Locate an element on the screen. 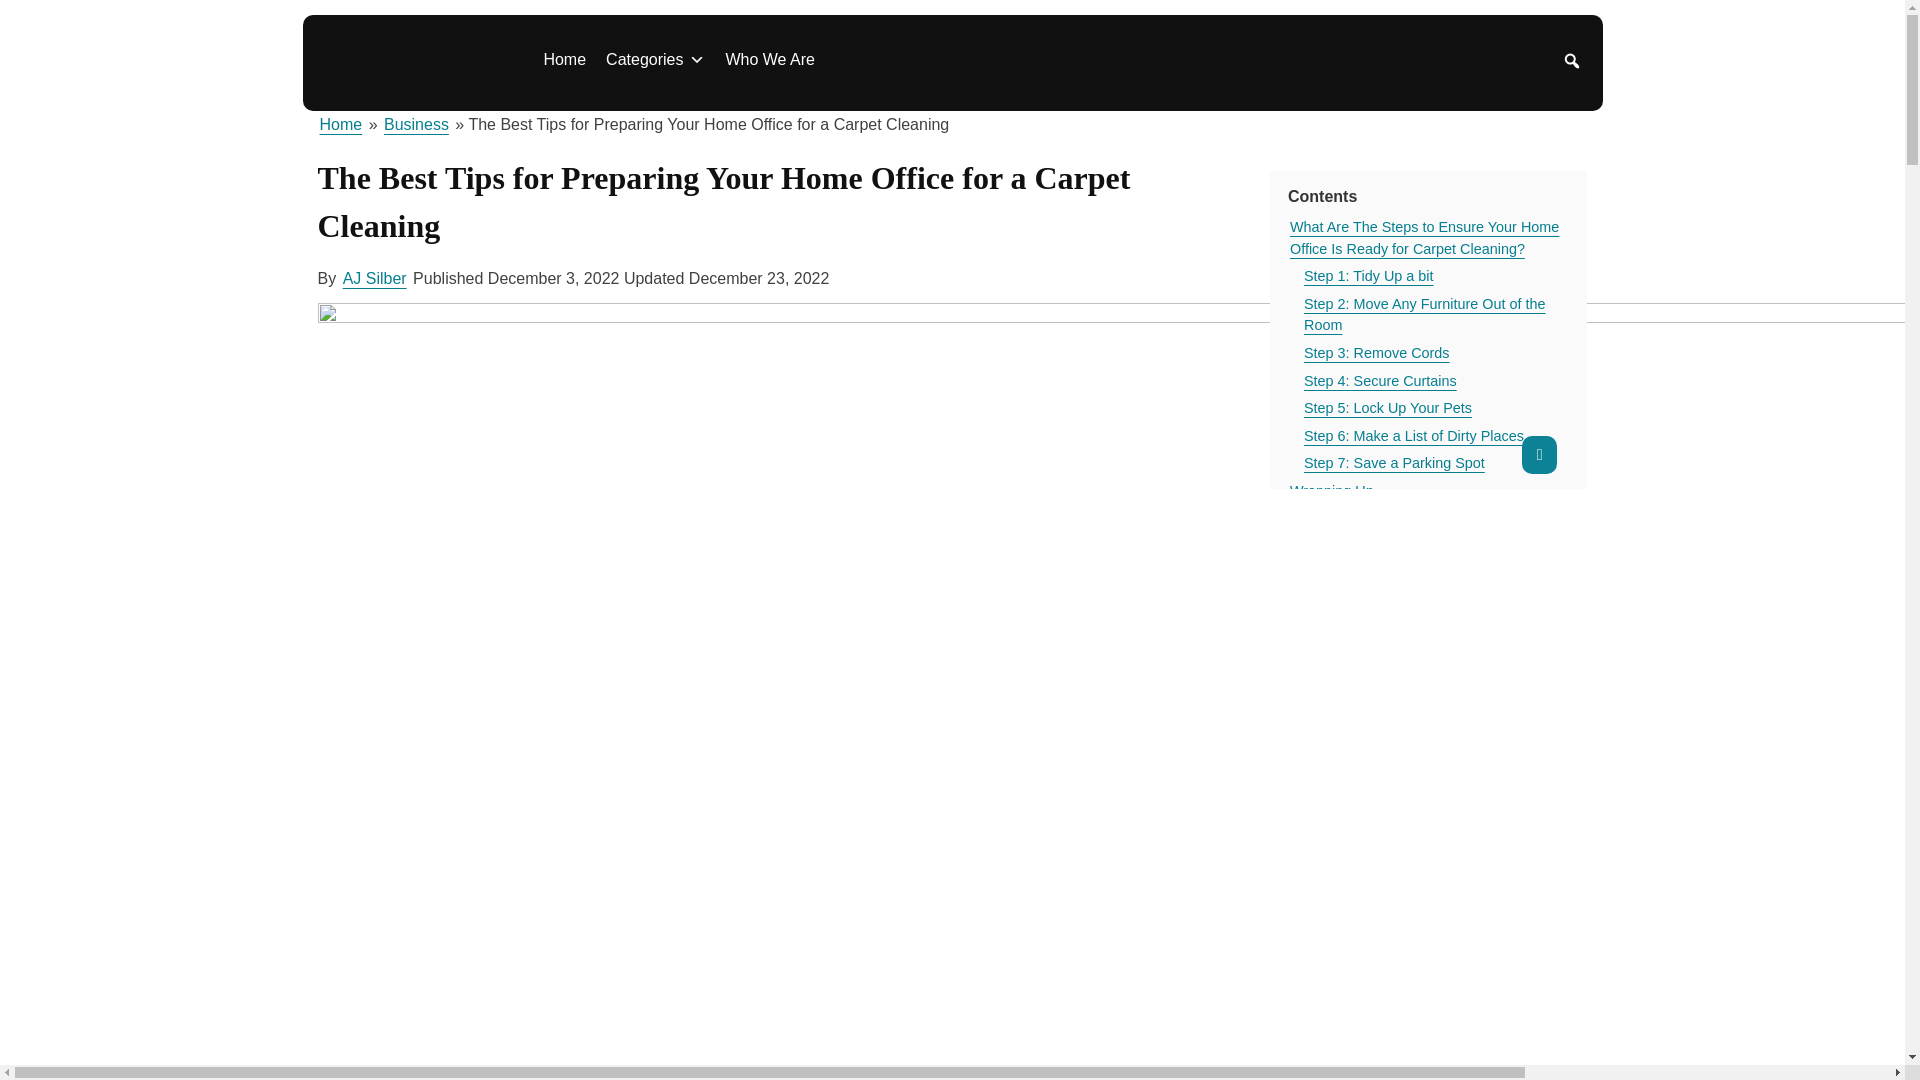 This screenshot has width=1920, height=1080. Categories is located at coordinates (654, 59).